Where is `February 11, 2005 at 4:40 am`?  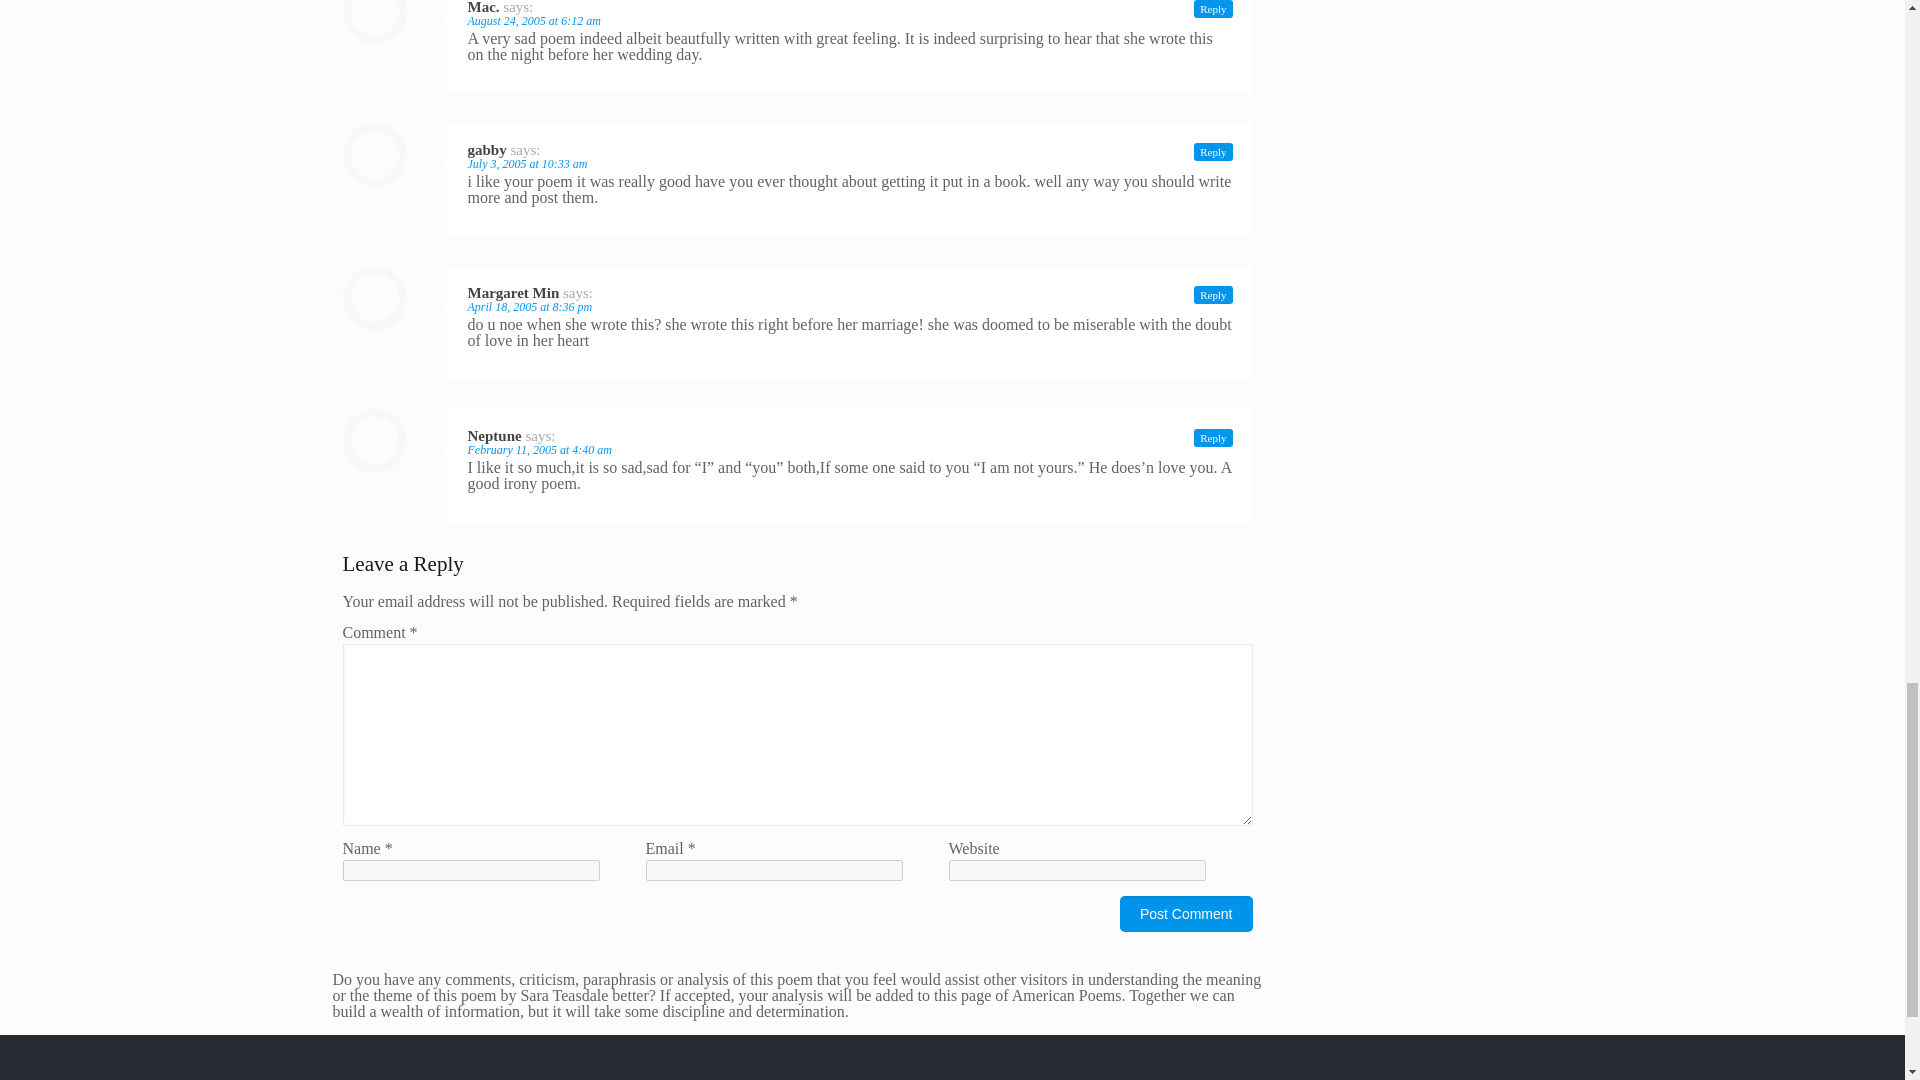 February 11, 2005 at 4:40 am is located at coordinates (540, 449).